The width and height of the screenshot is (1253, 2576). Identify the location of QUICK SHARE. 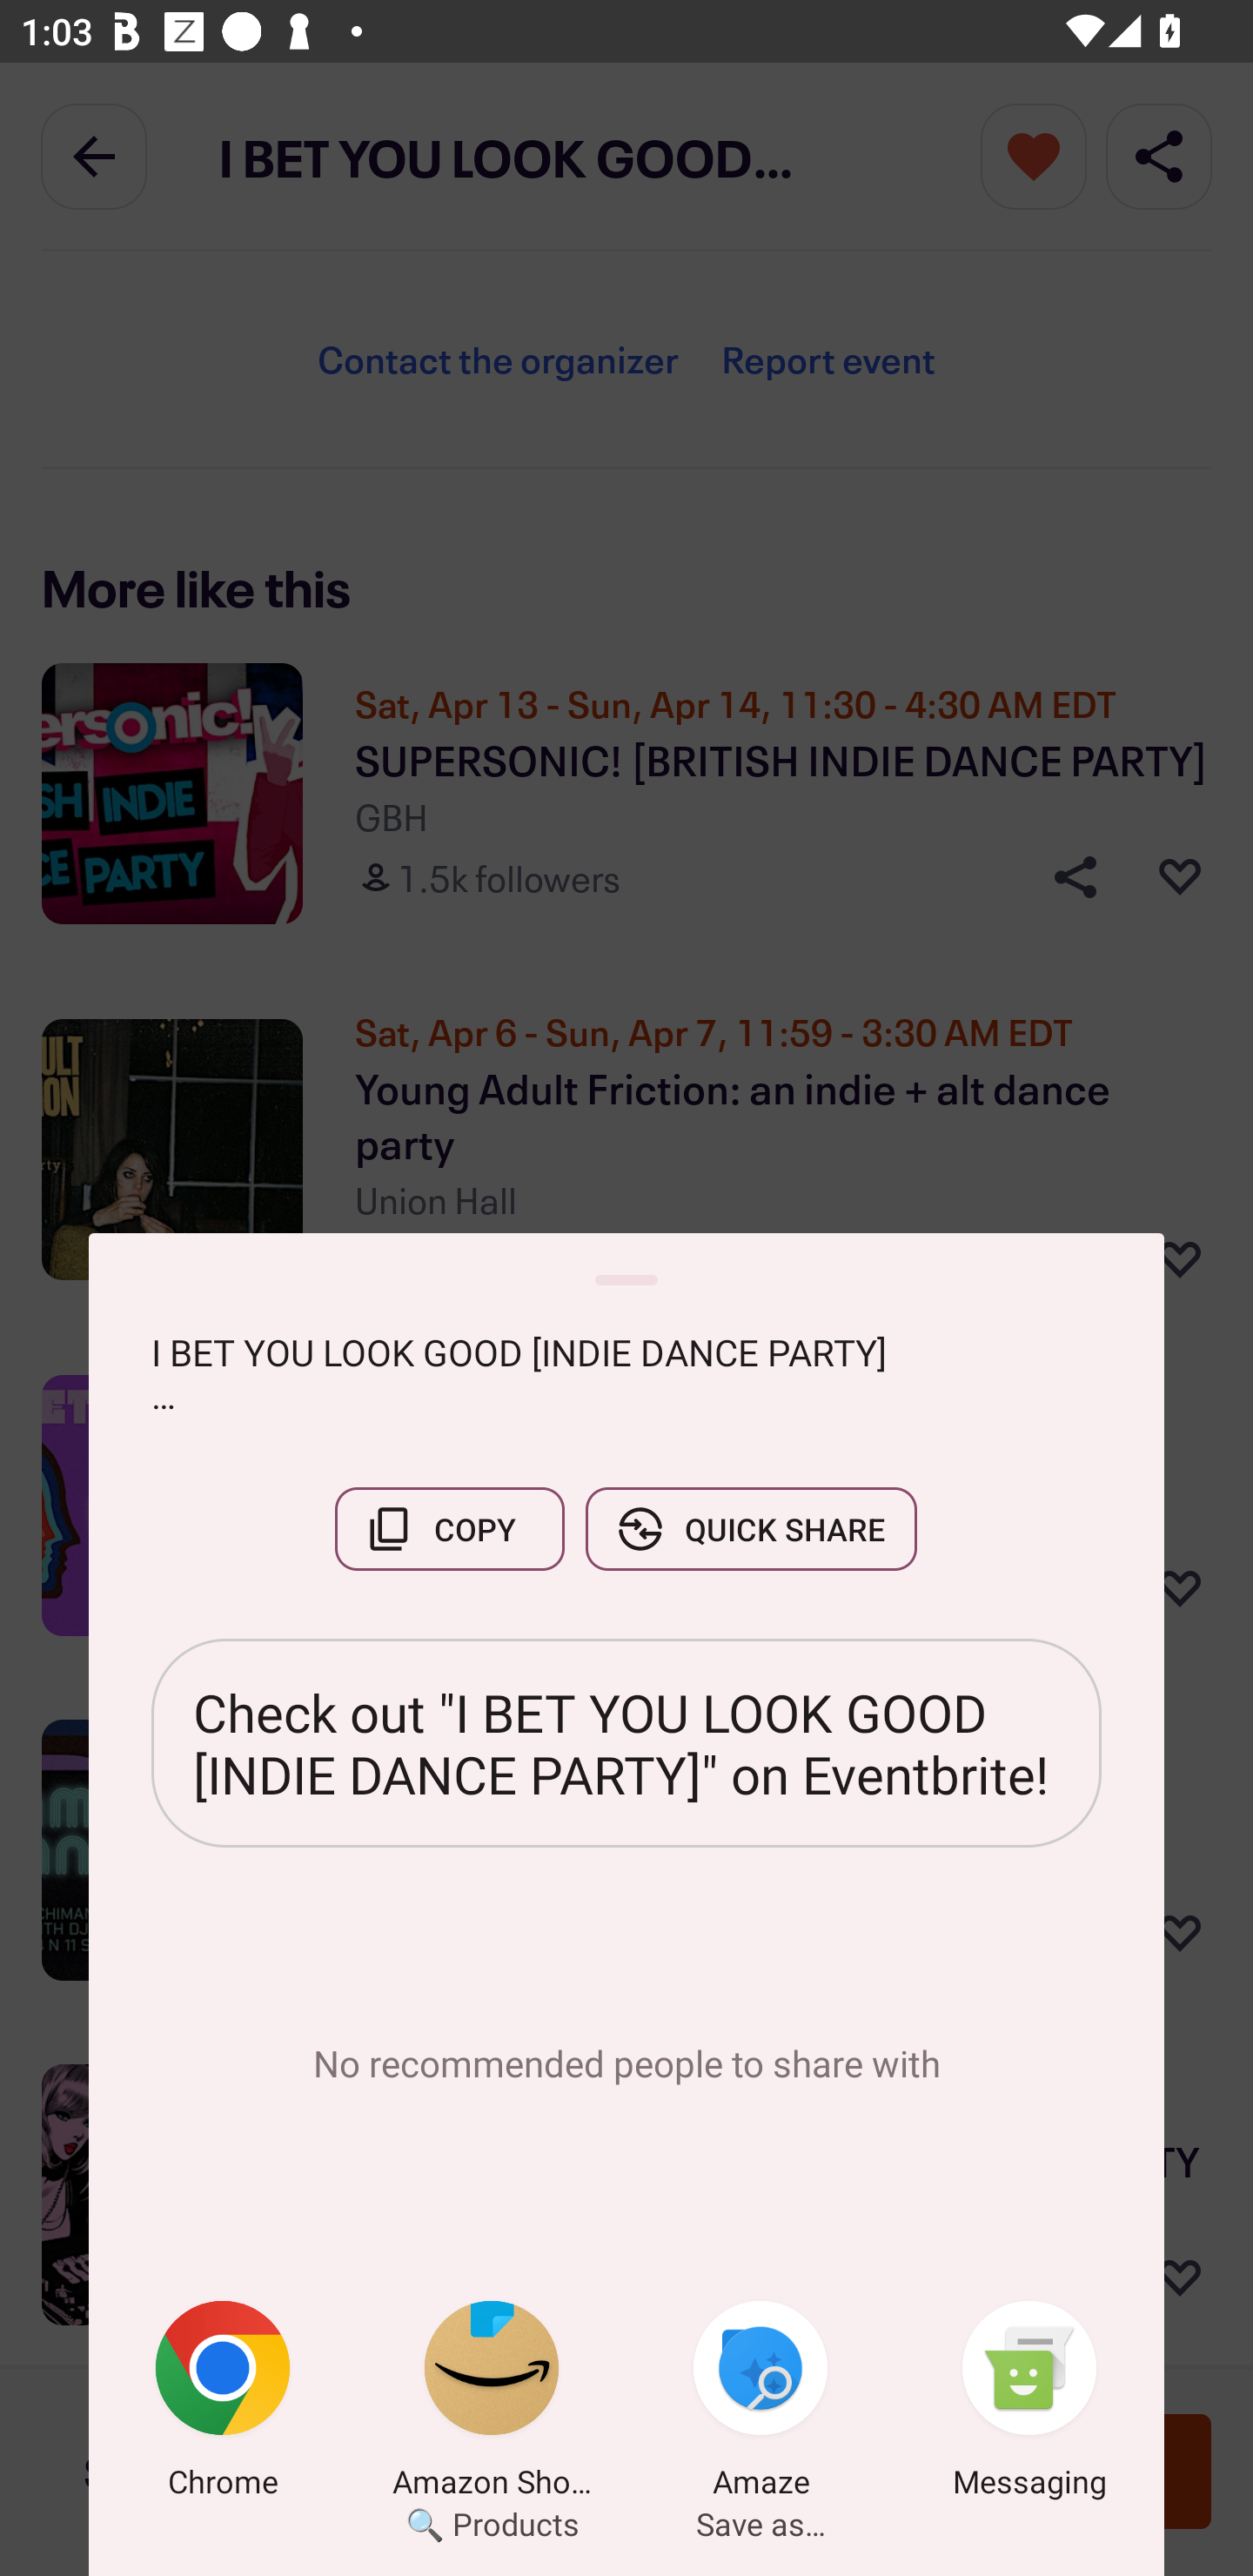
(751, 1528).